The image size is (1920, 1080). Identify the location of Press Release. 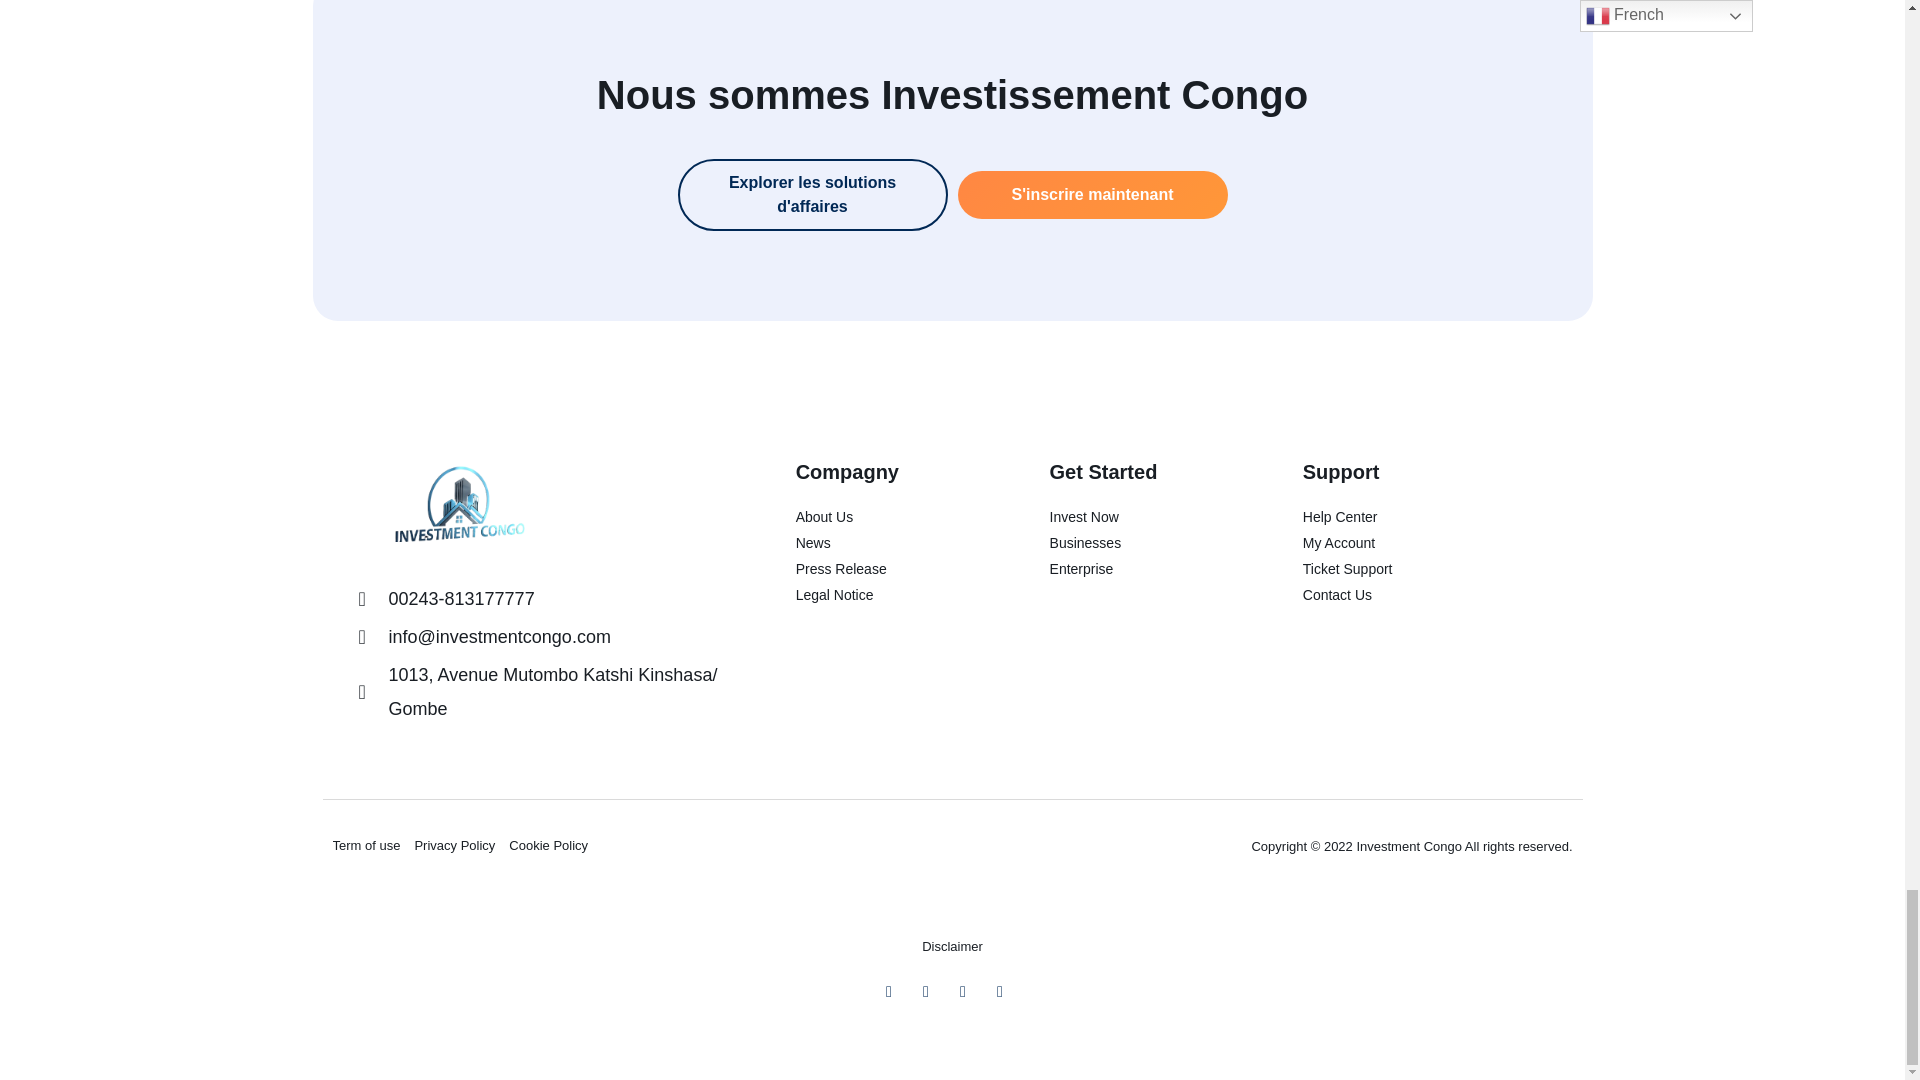
(886, 568).